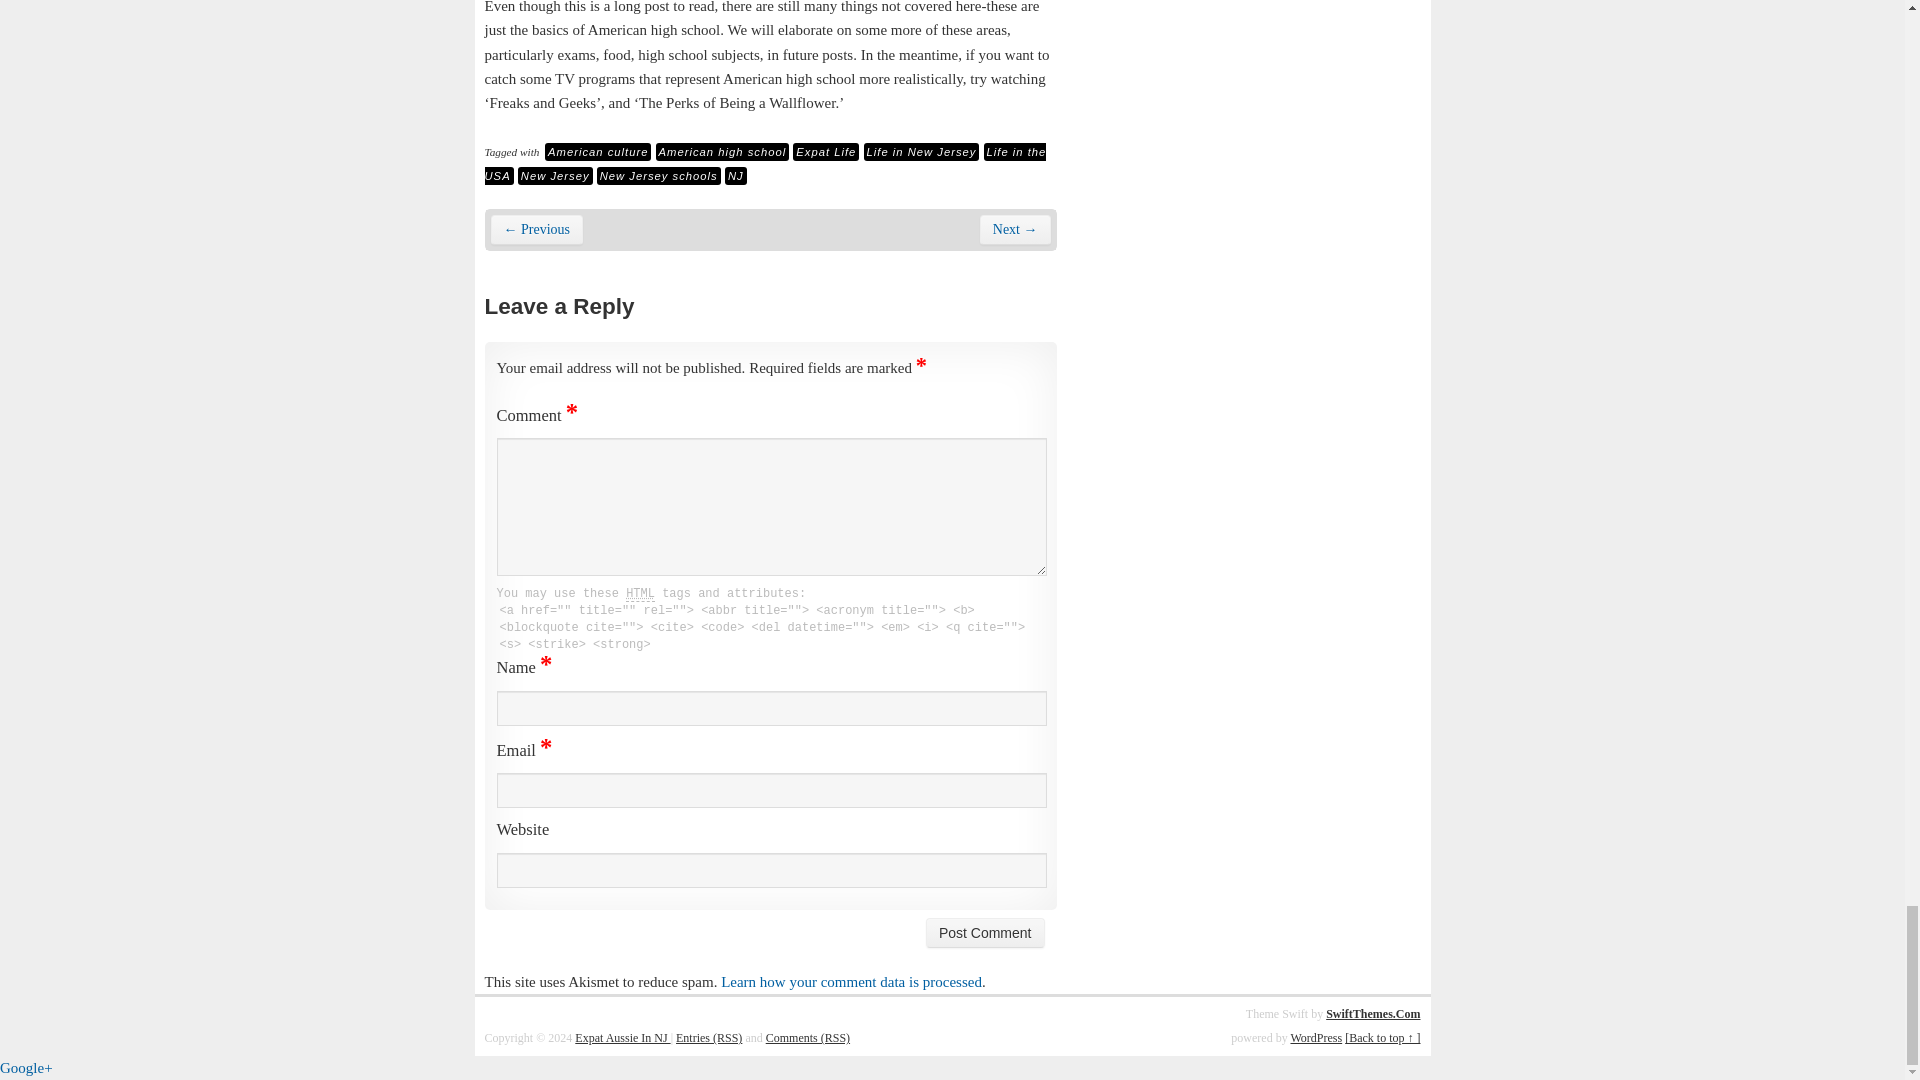 This screenshot has width=1920, height=1080. Describe the element at coordinates (764, 163) in the screenshot. I see `Life in the USA` at that location.